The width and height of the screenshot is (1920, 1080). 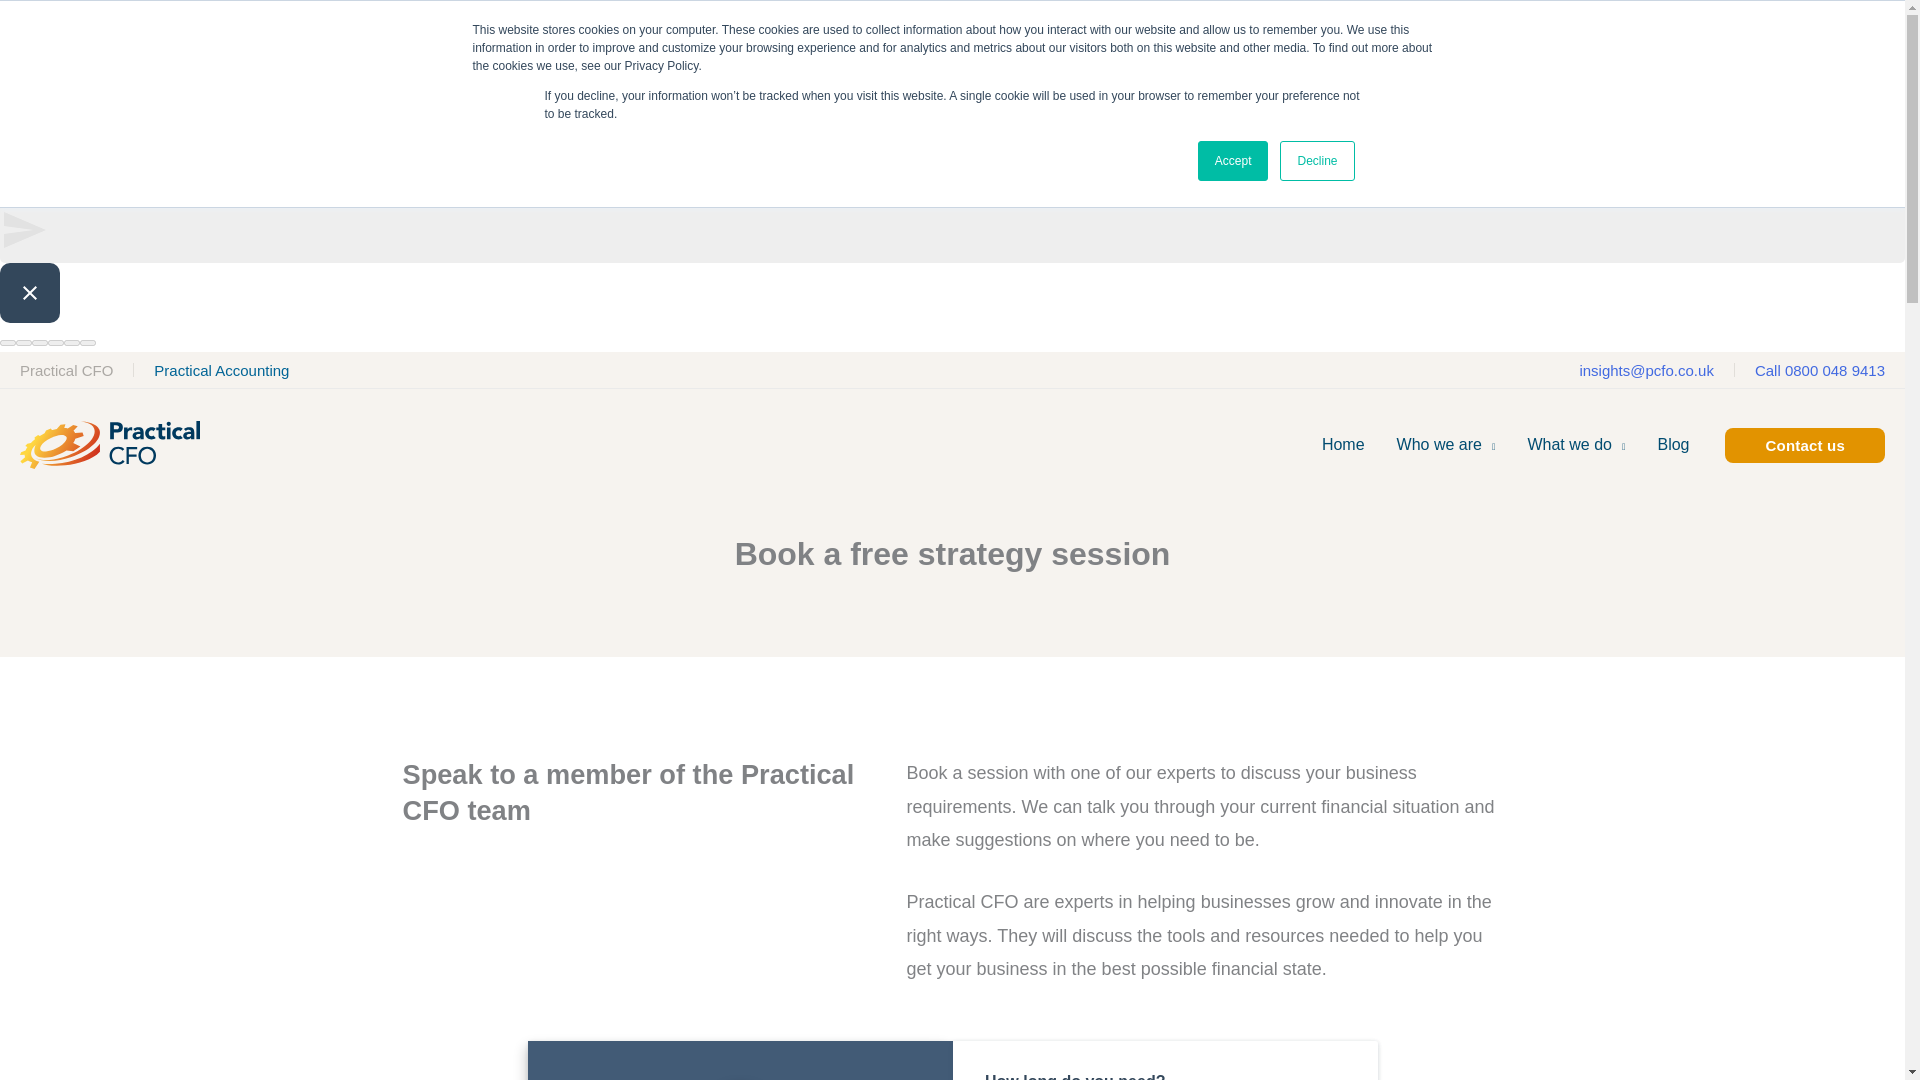 What do you see at coordinates (221, 370) in the screenshot?
I see `Practical Accounting` at bounding box center [221, 370].